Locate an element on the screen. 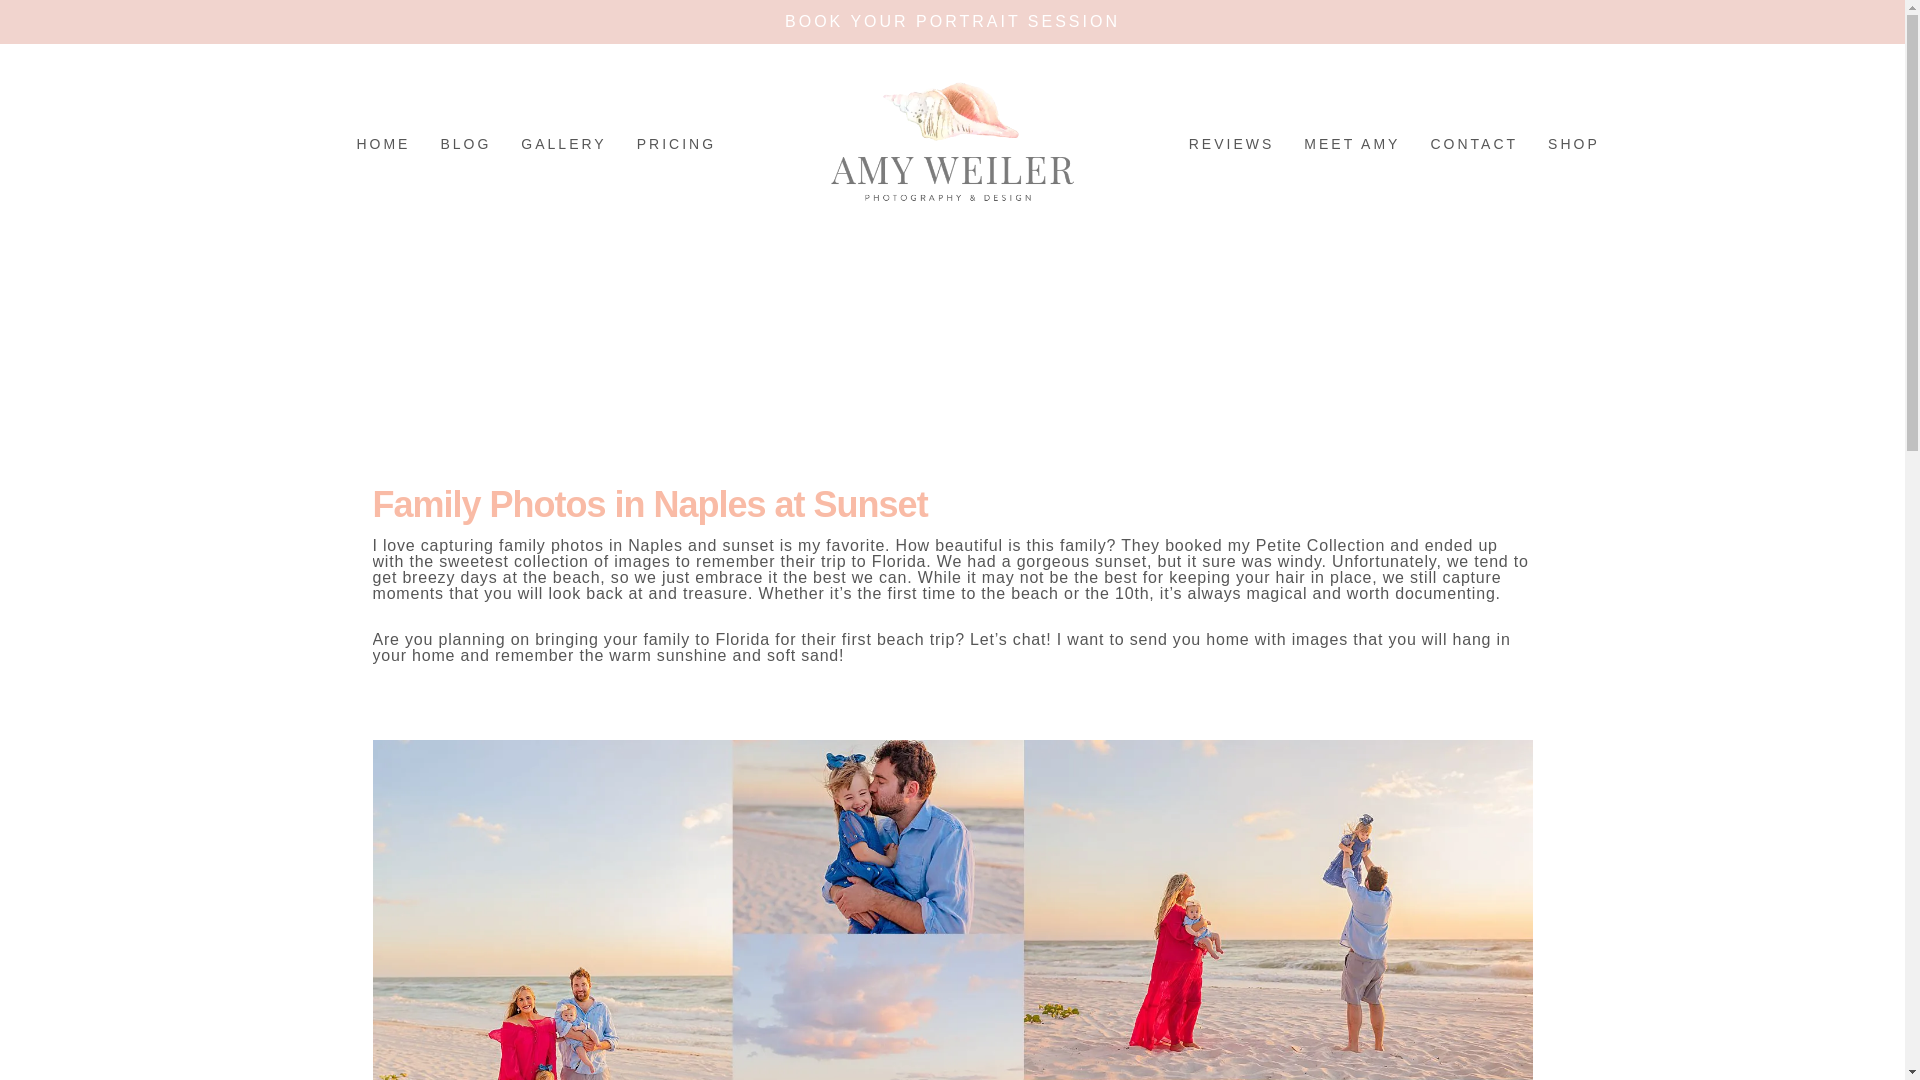  Pricing is located at coordinates (676, 144).